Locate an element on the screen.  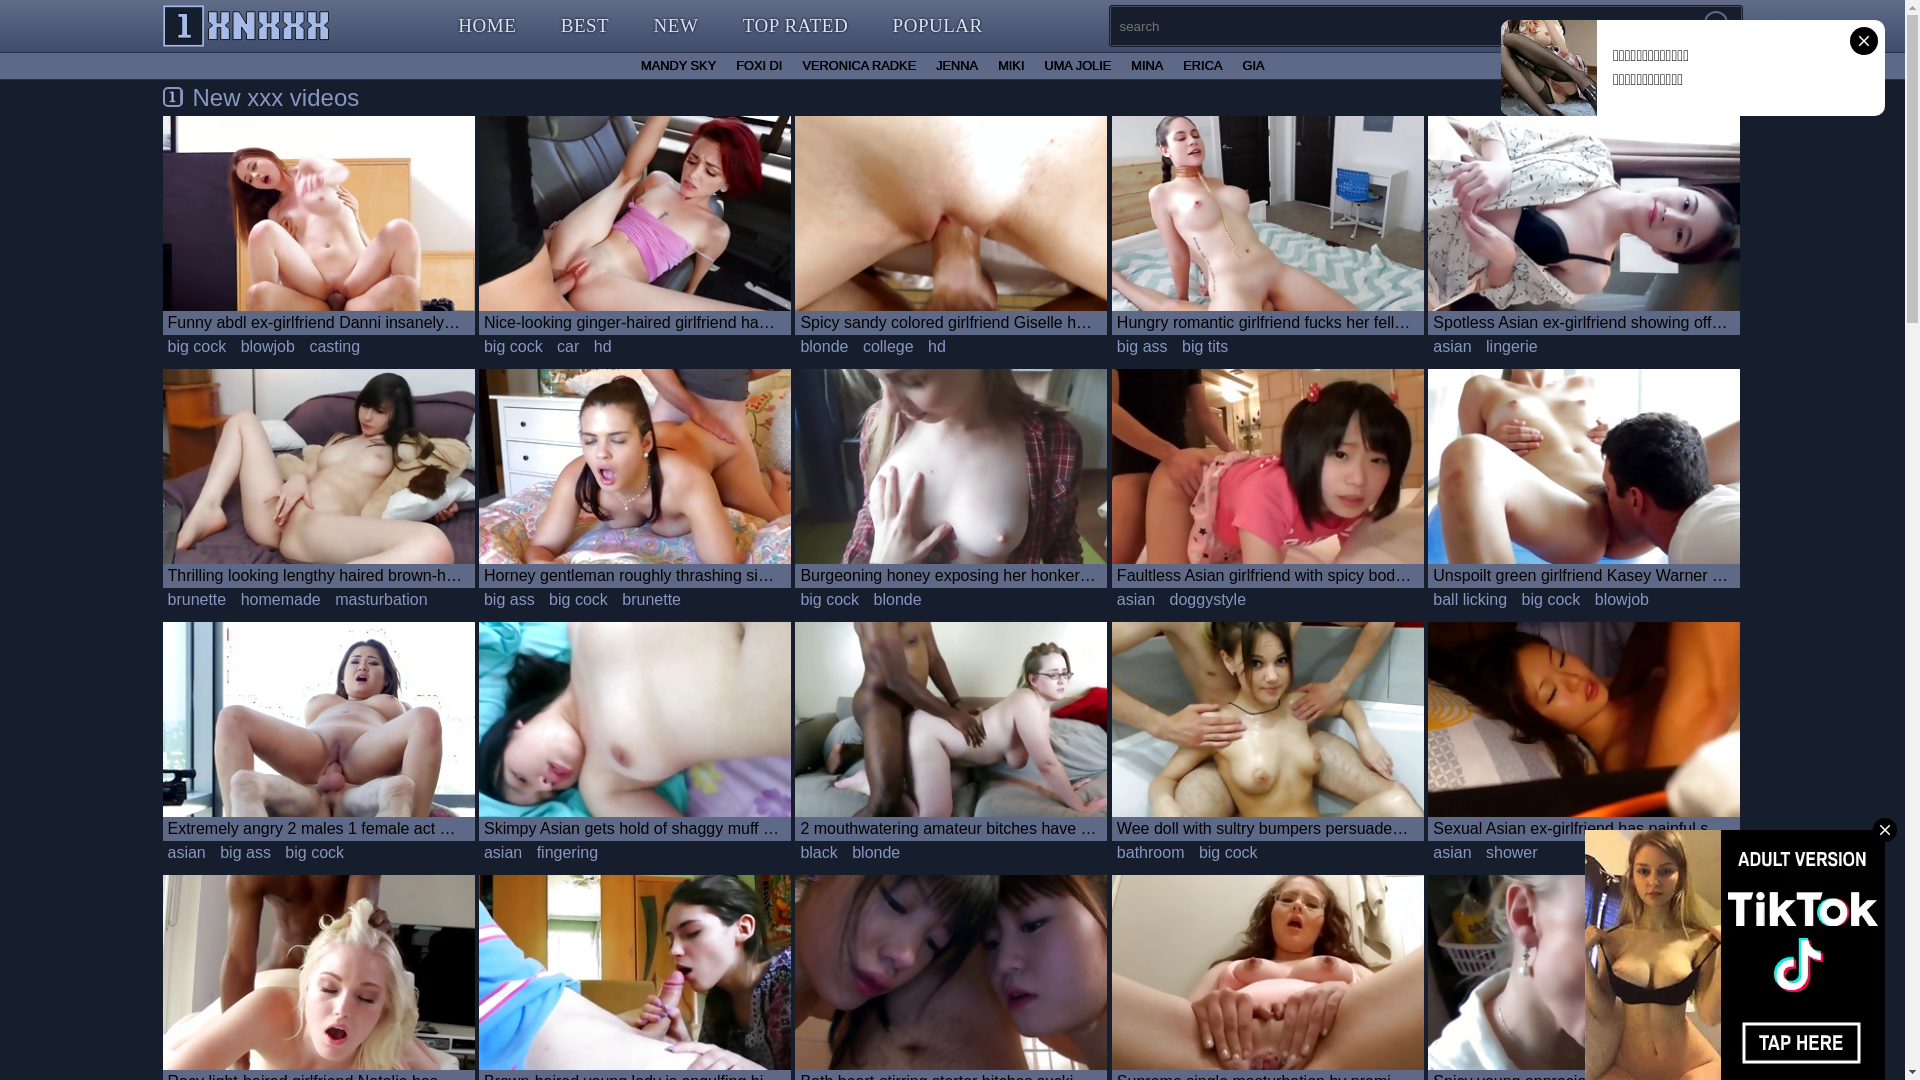
NEW is located at coordinates (676, 26).